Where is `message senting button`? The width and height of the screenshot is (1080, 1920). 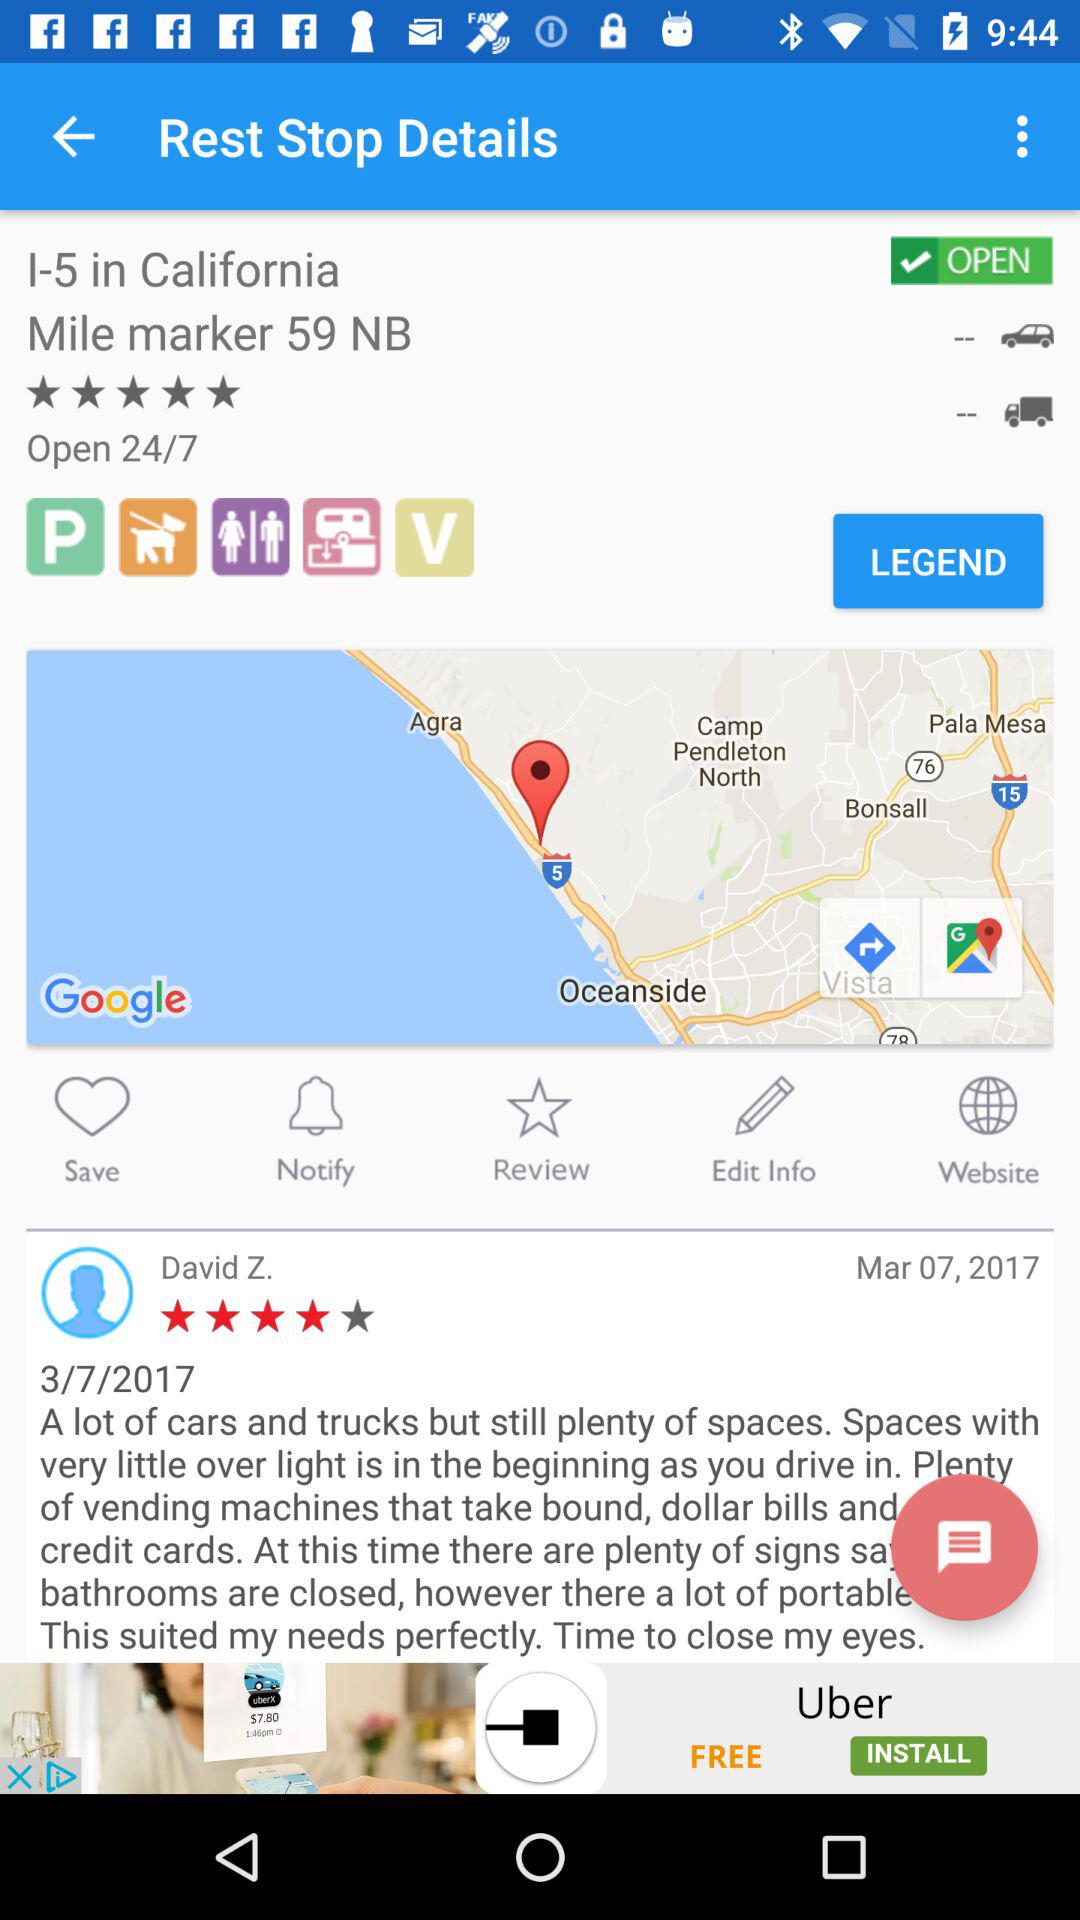
message senting button is located at coordinates (964, 1546).